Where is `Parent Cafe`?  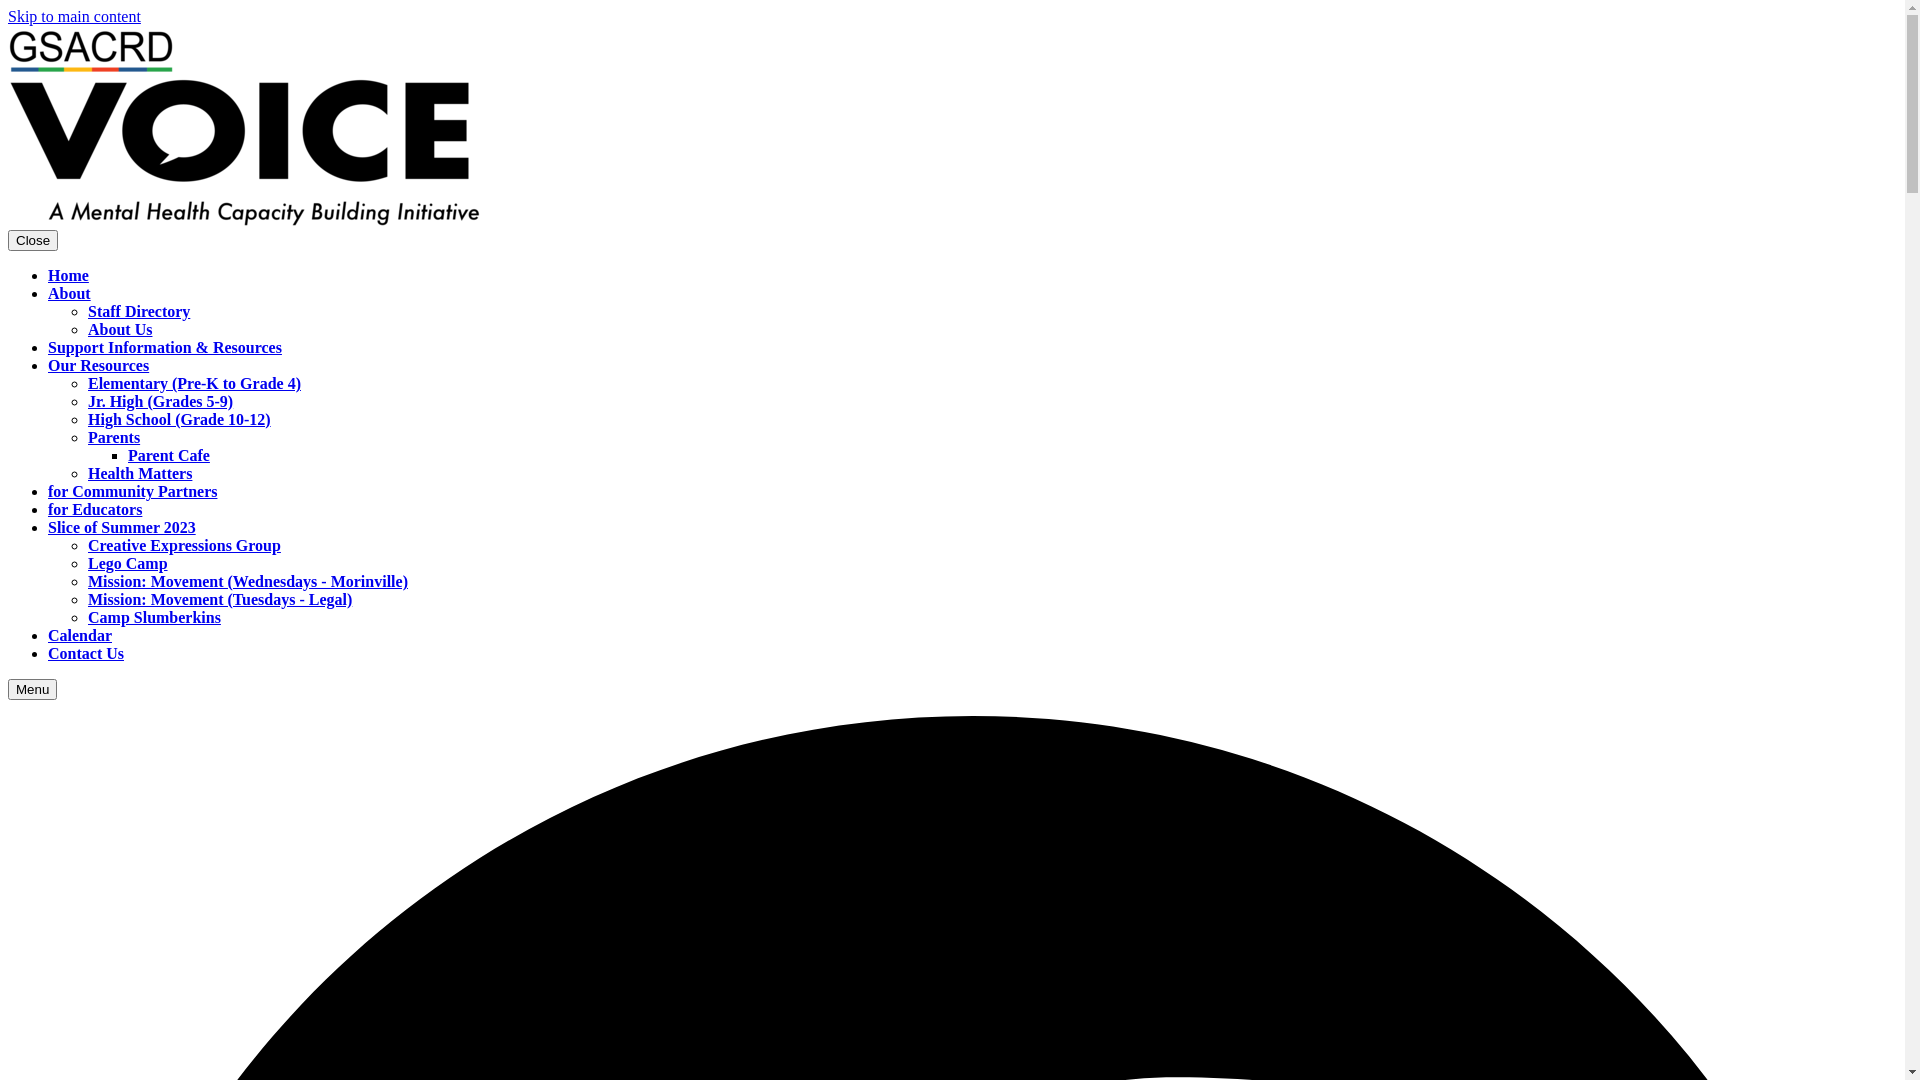
Parent Cafe is located at coordinates (169, 455).